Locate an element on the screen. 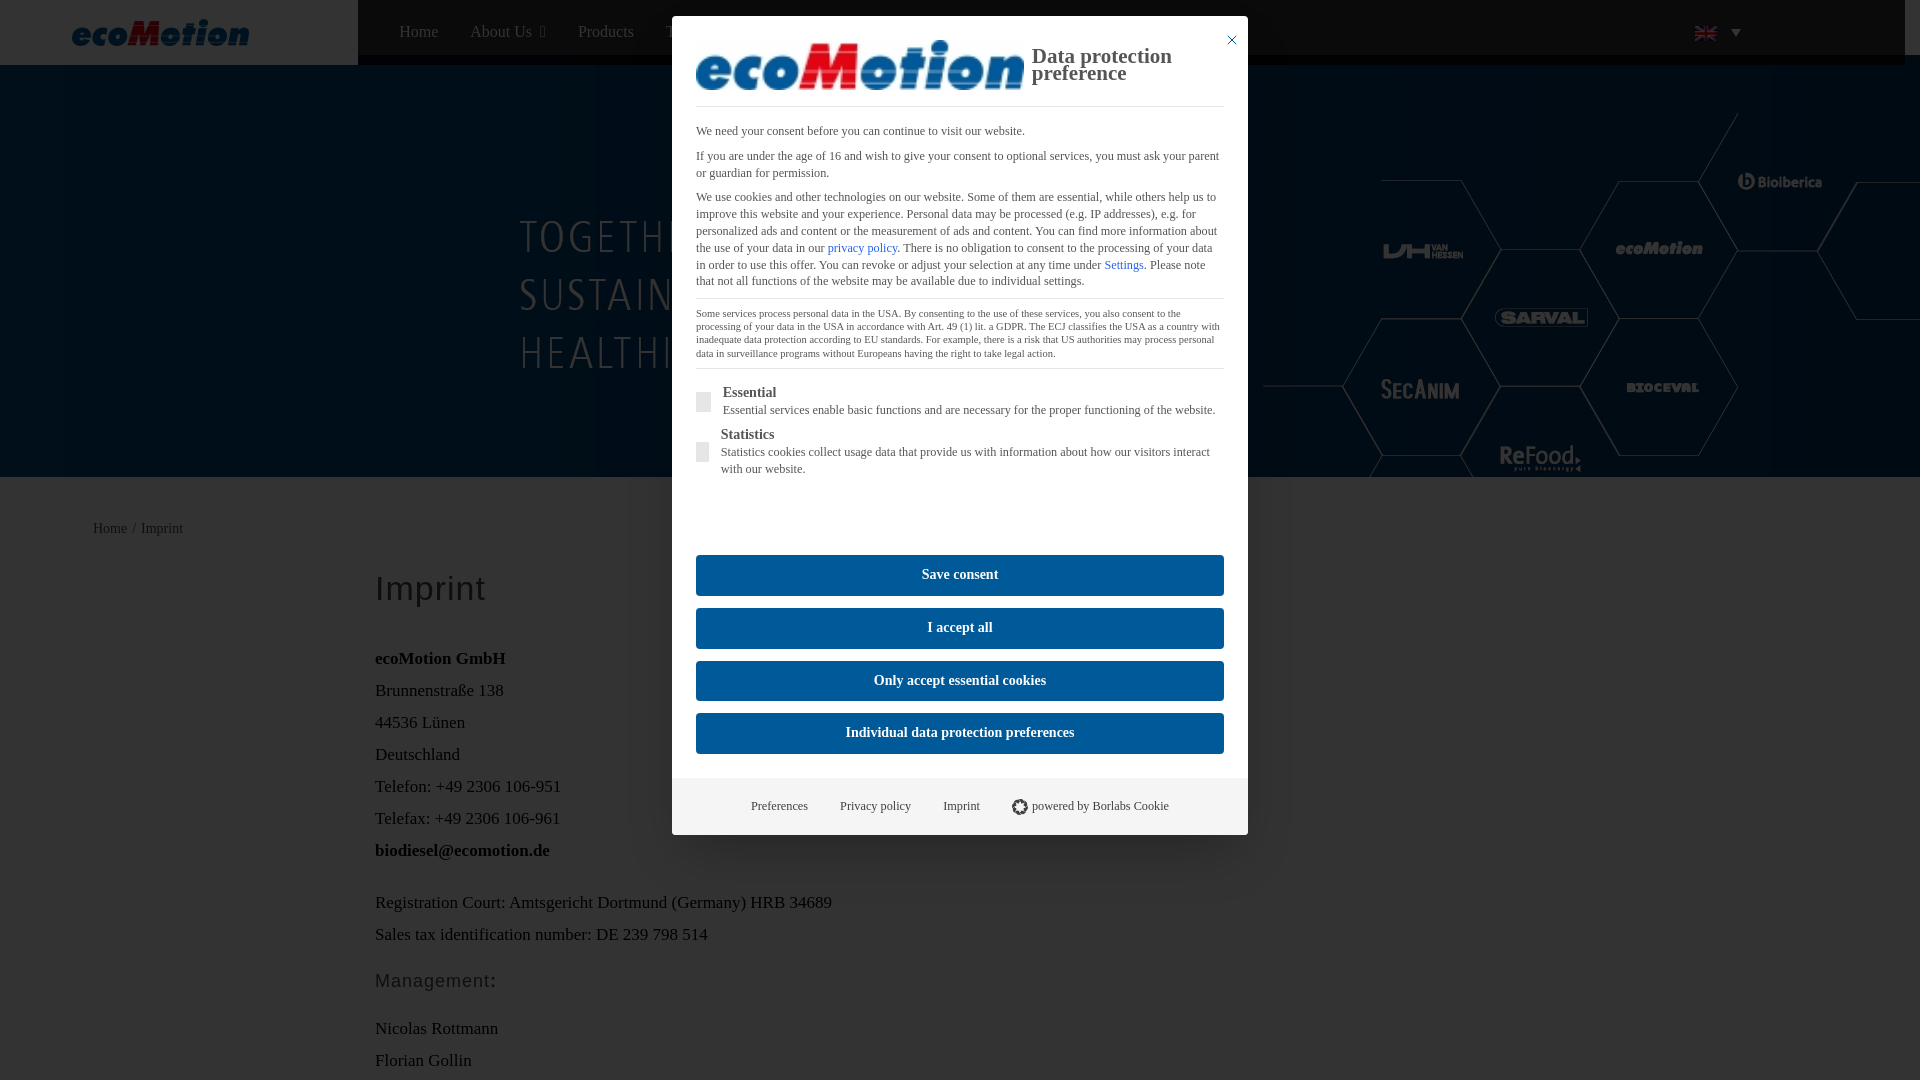 The width and height of the screenshot is (1920, 1080). on is located at coordinates (702, 452).